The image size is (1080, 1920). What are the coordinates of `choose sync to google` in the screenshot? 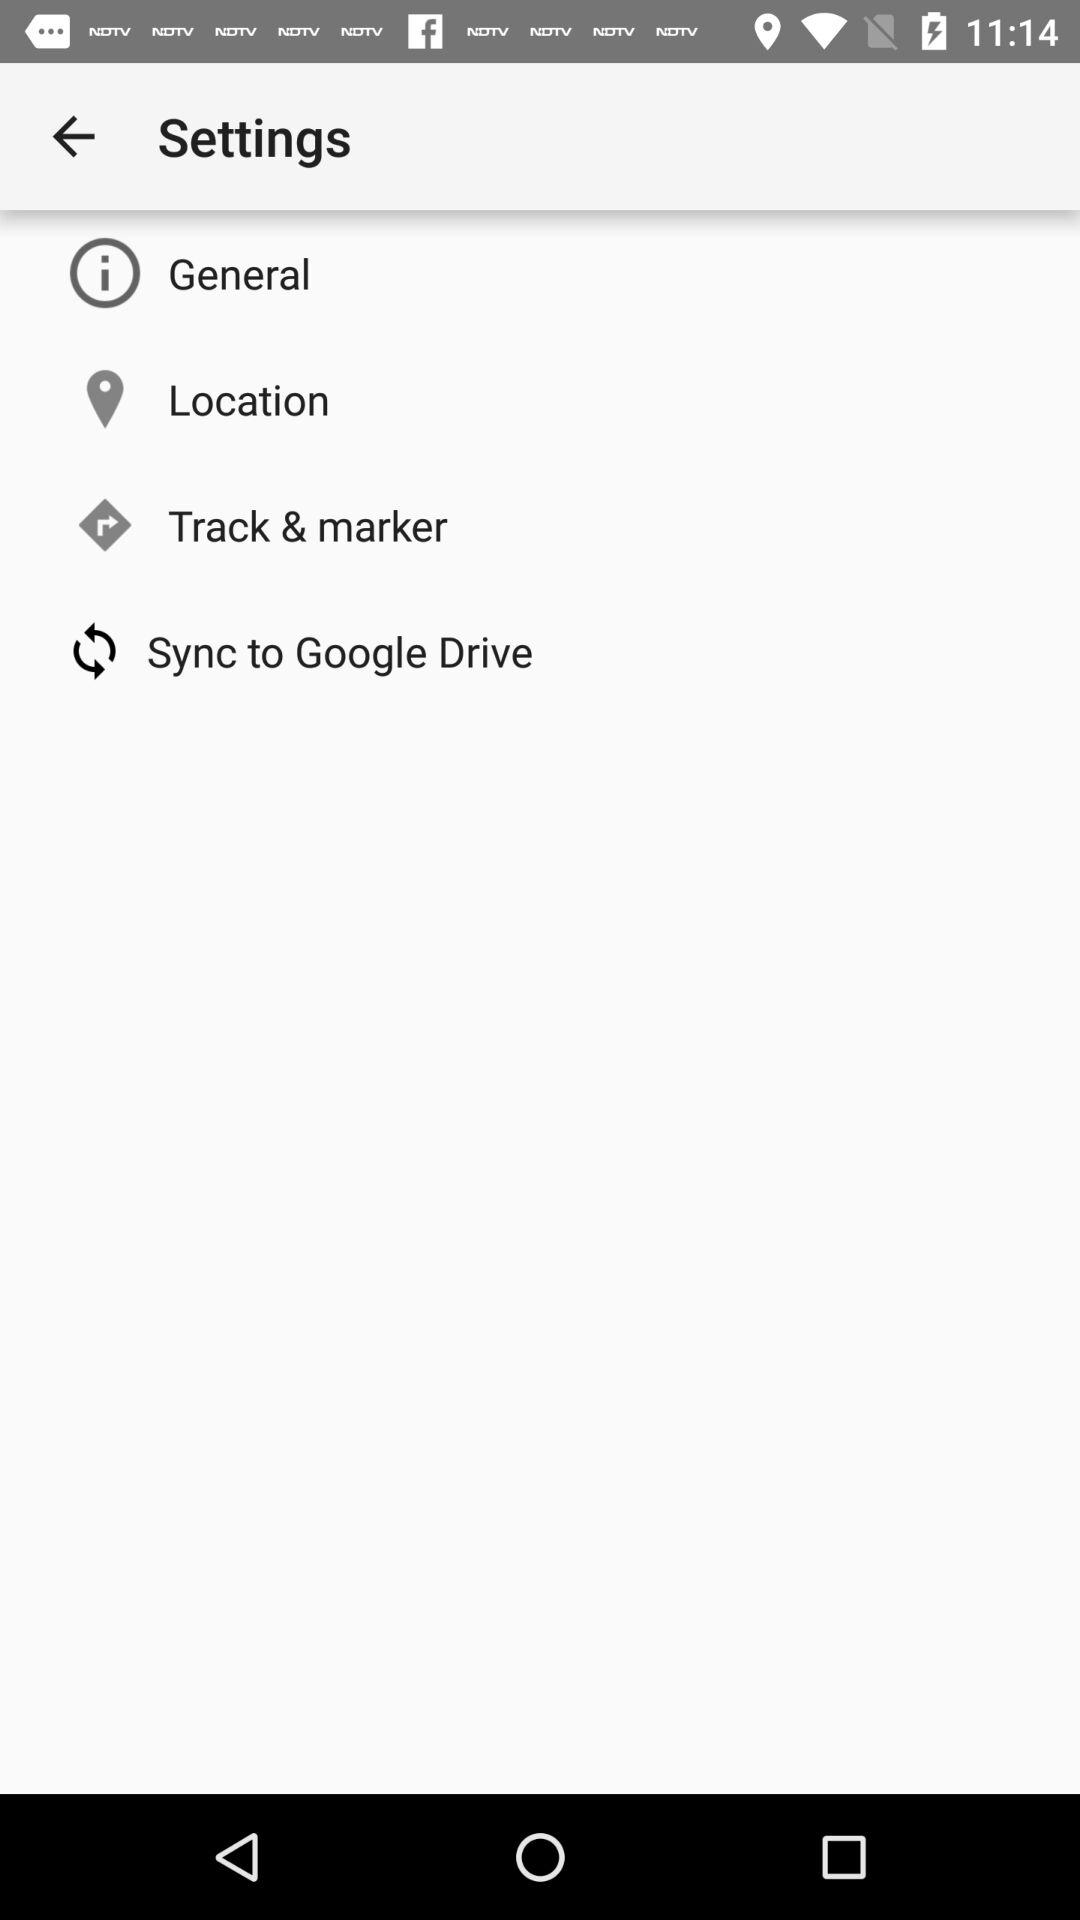 It's located at (340, 650).